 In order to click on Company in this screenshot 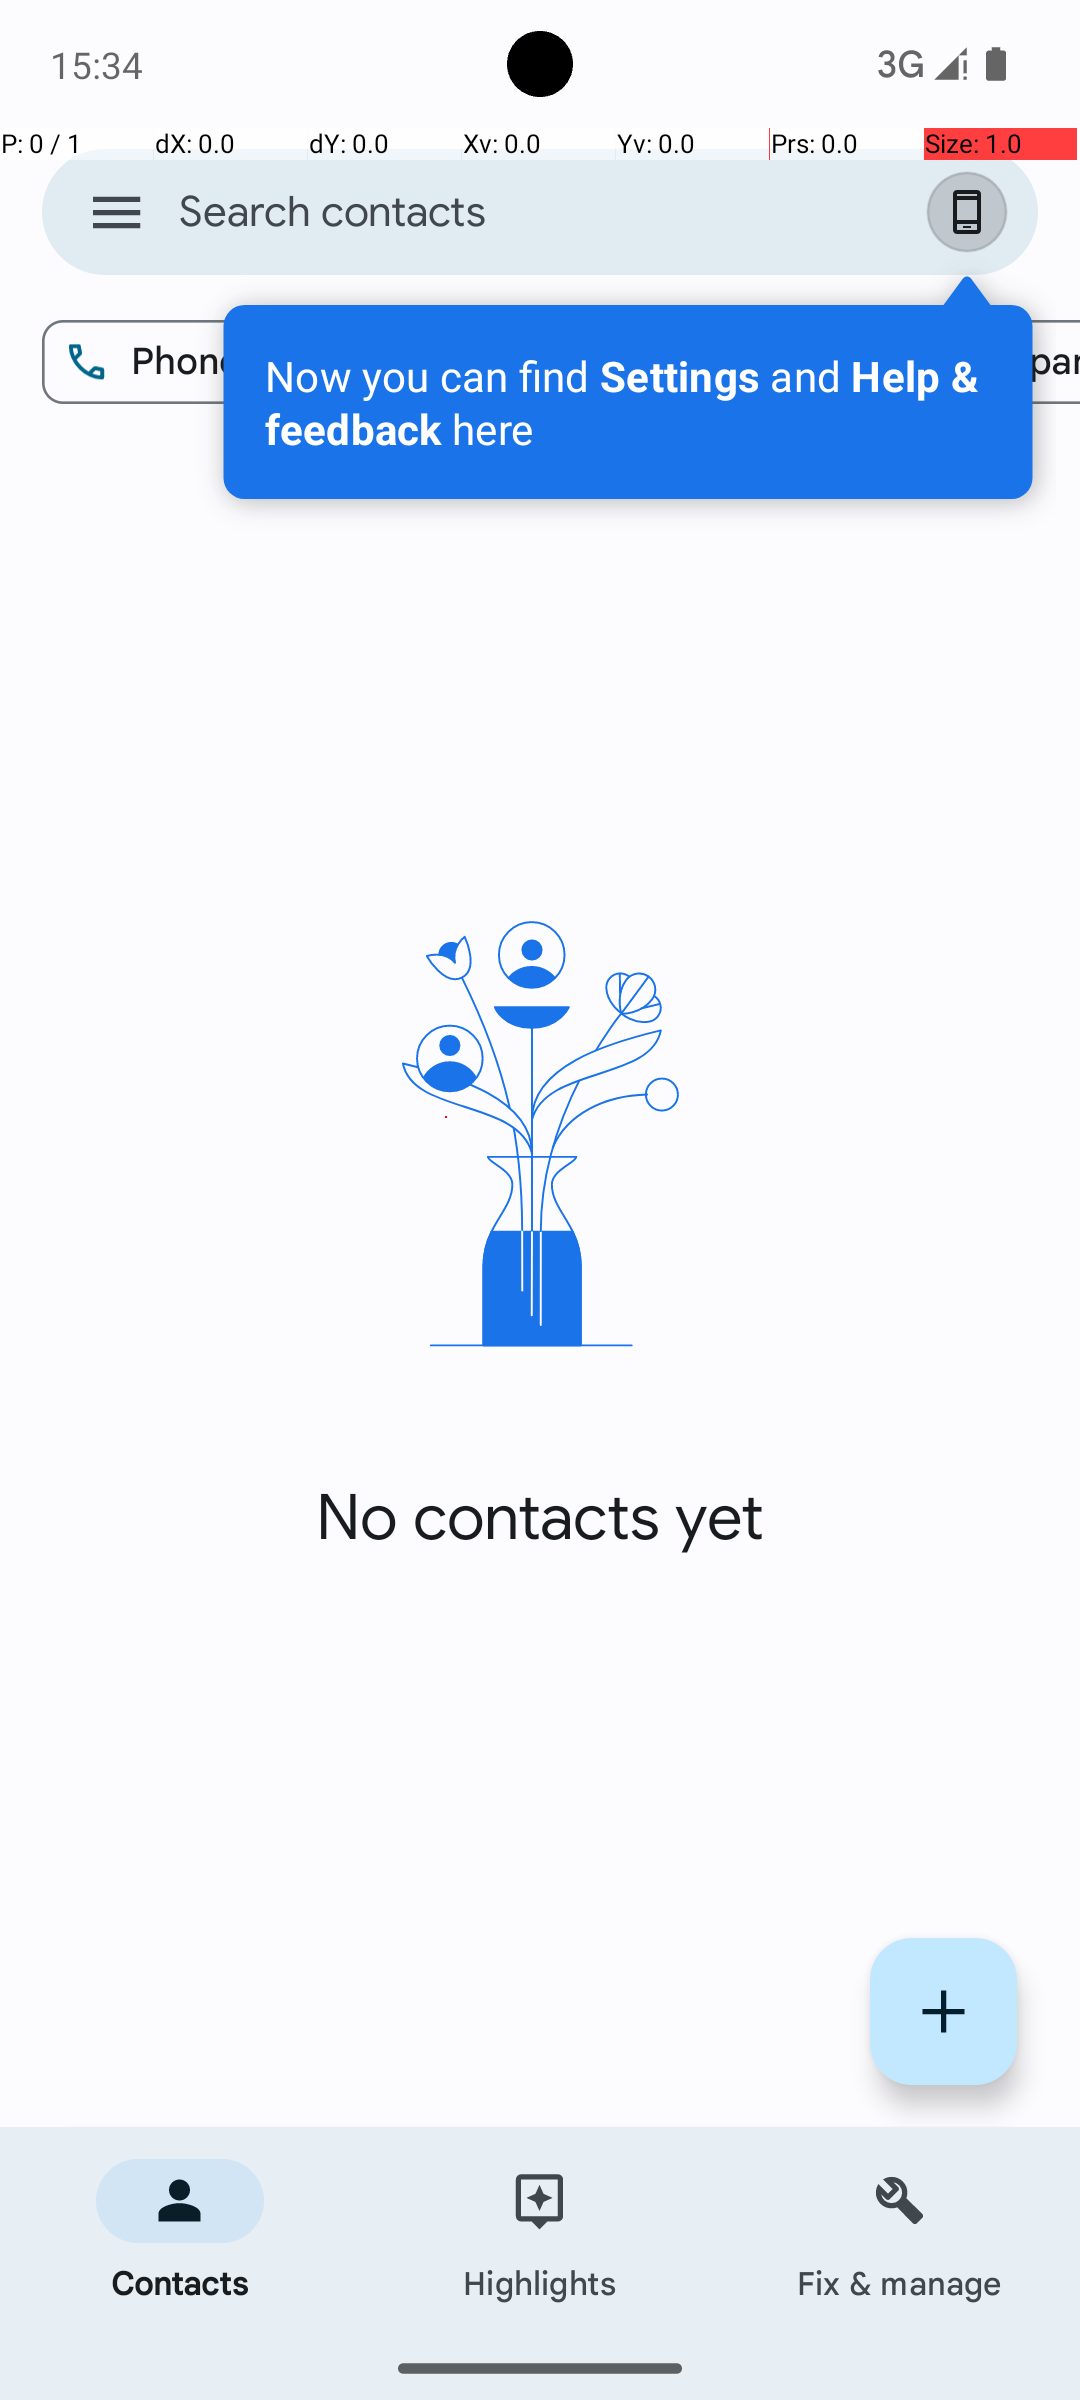, I will do `click(971, 362)`.